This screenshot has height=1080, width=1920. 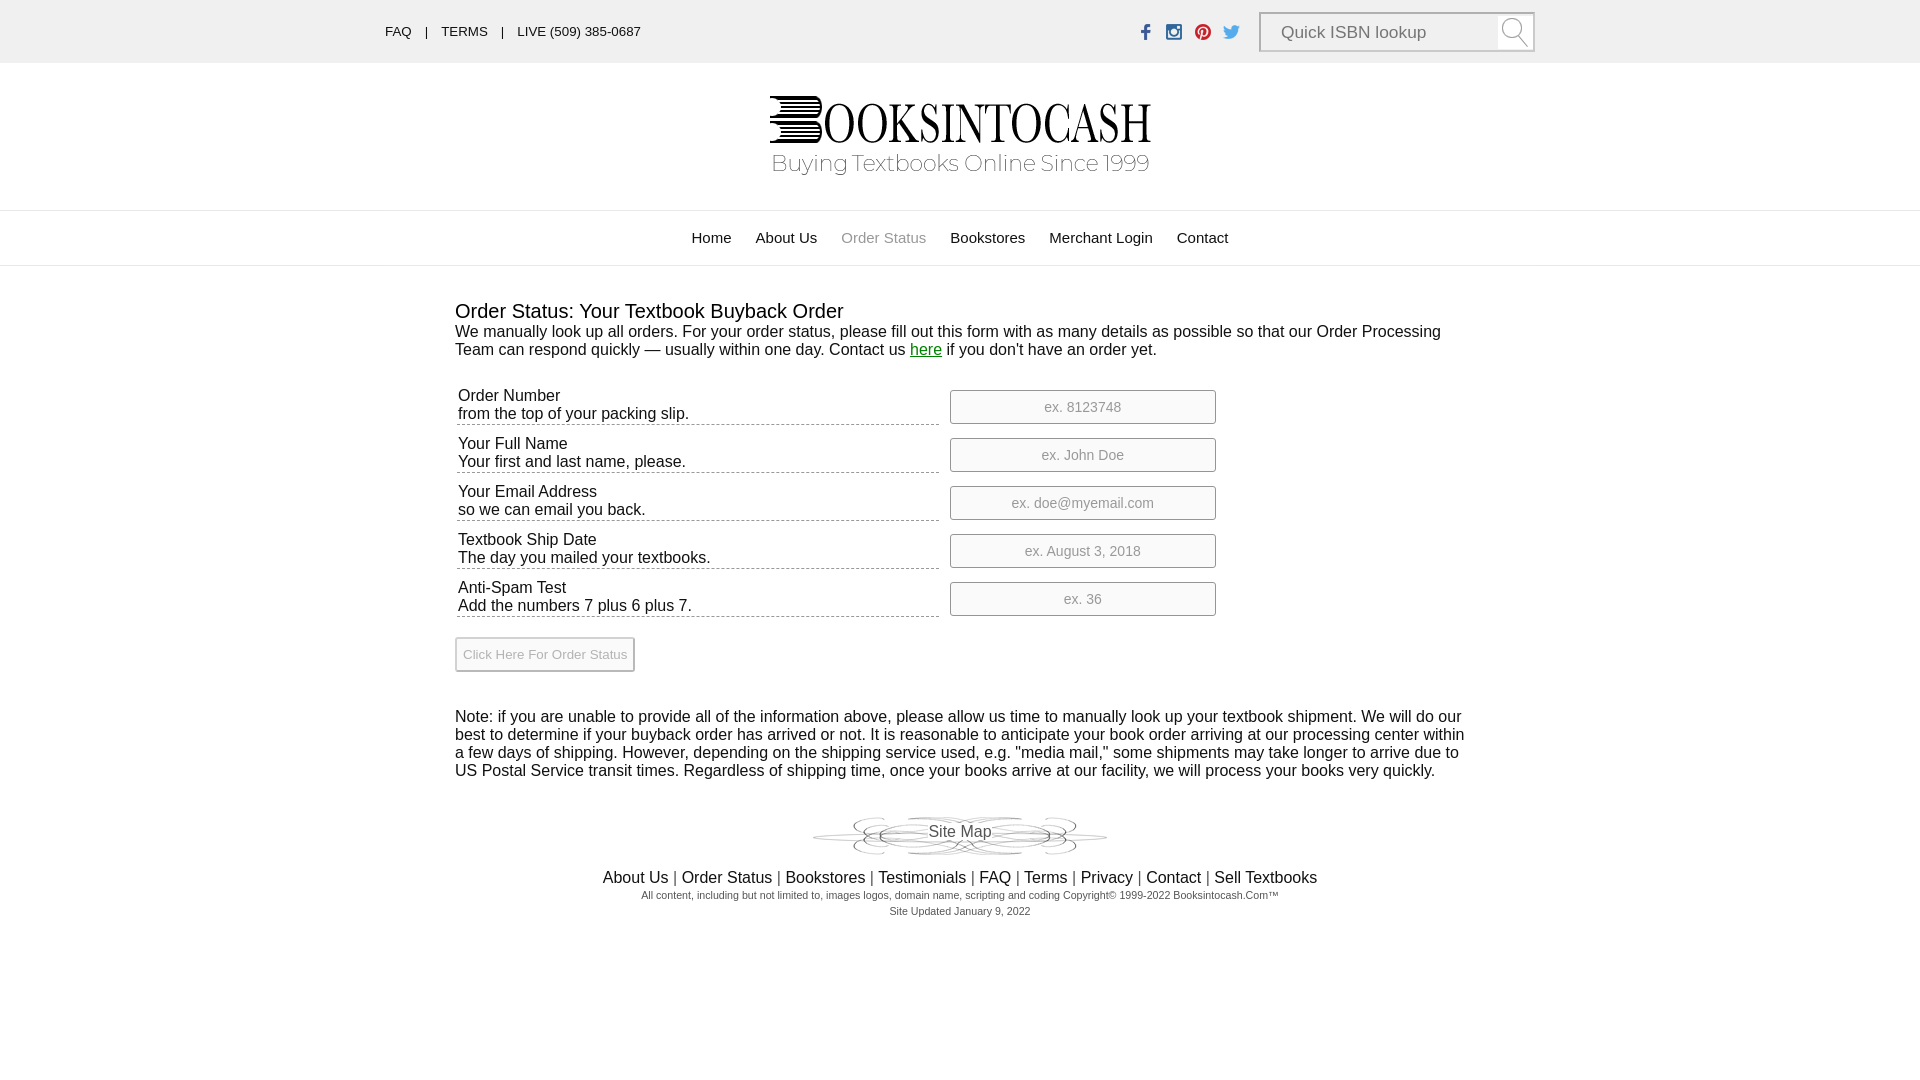 What do you see at coordinates (464, 30) in the screenshot?
I see `TERMS` at bounding box center [464, 30].